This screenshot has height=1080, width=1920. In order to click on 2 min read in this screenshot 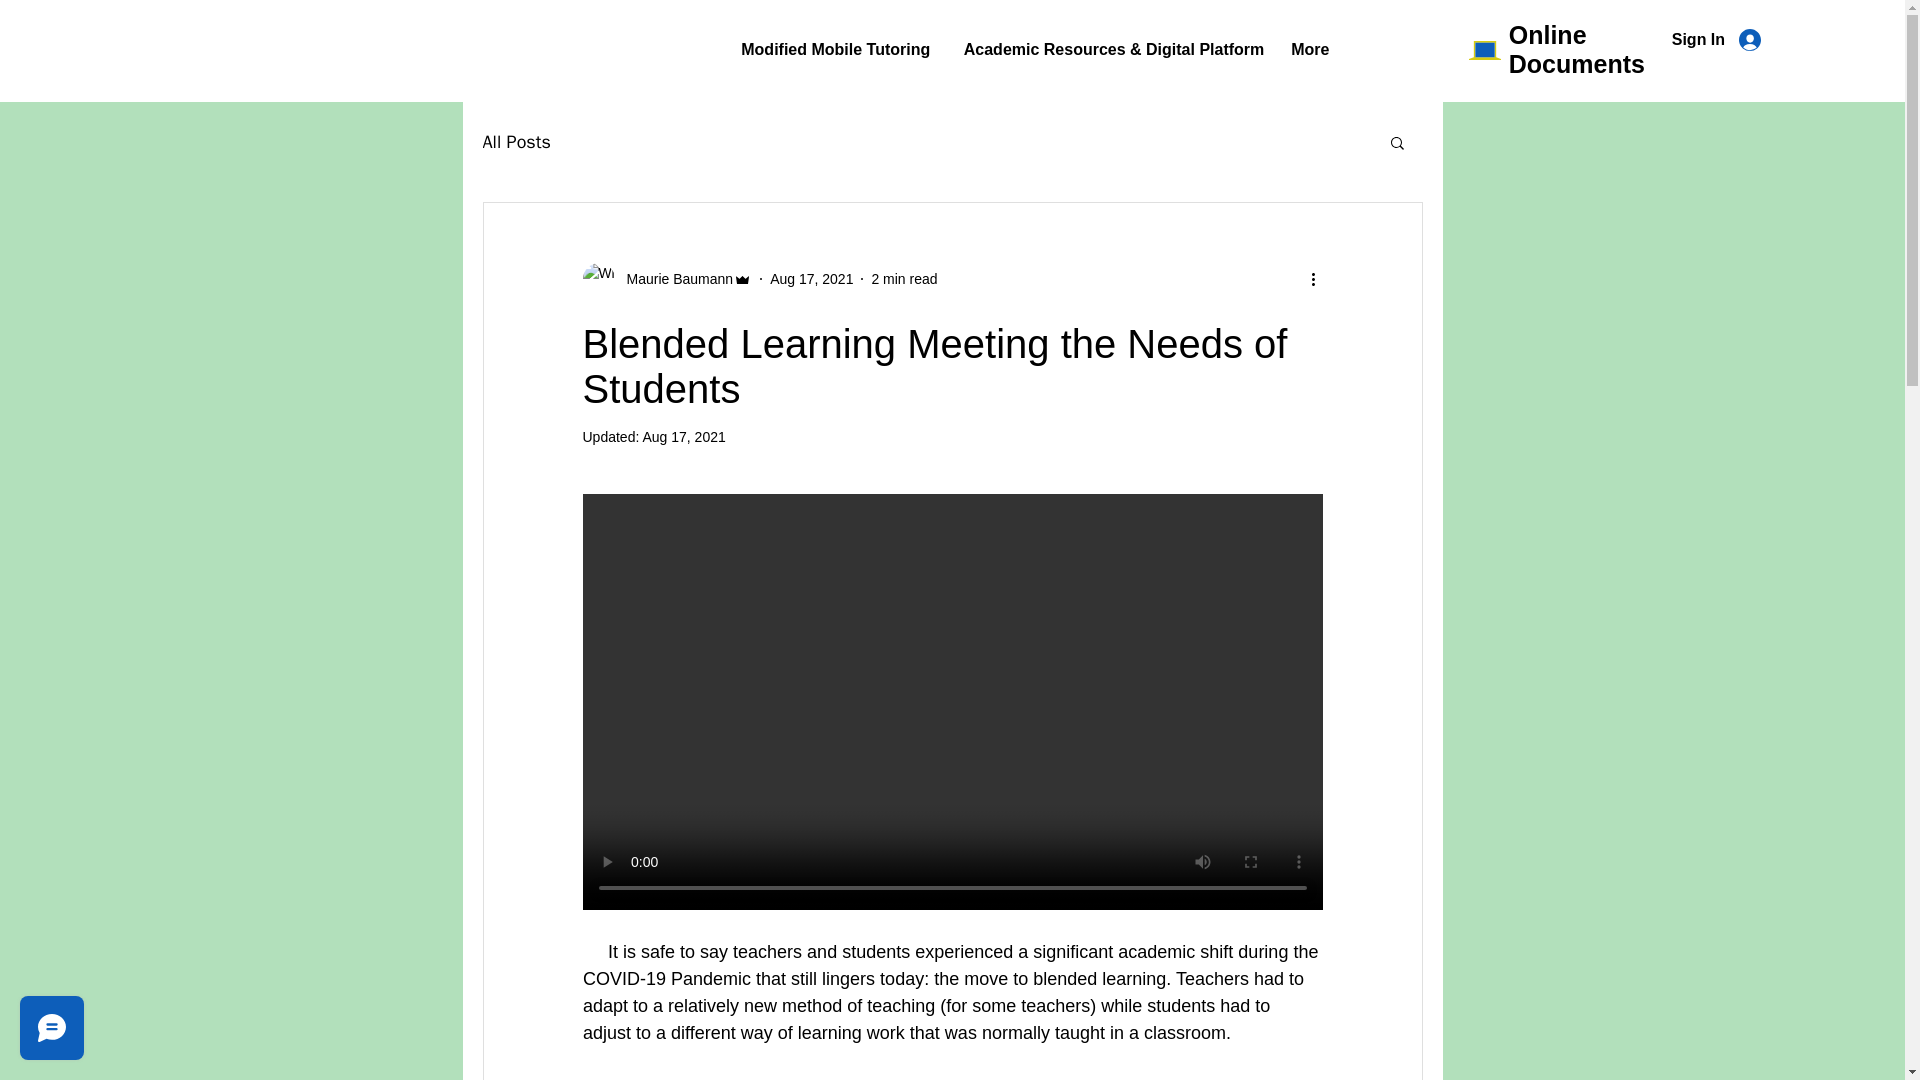, I will do `click(904, 278)`.